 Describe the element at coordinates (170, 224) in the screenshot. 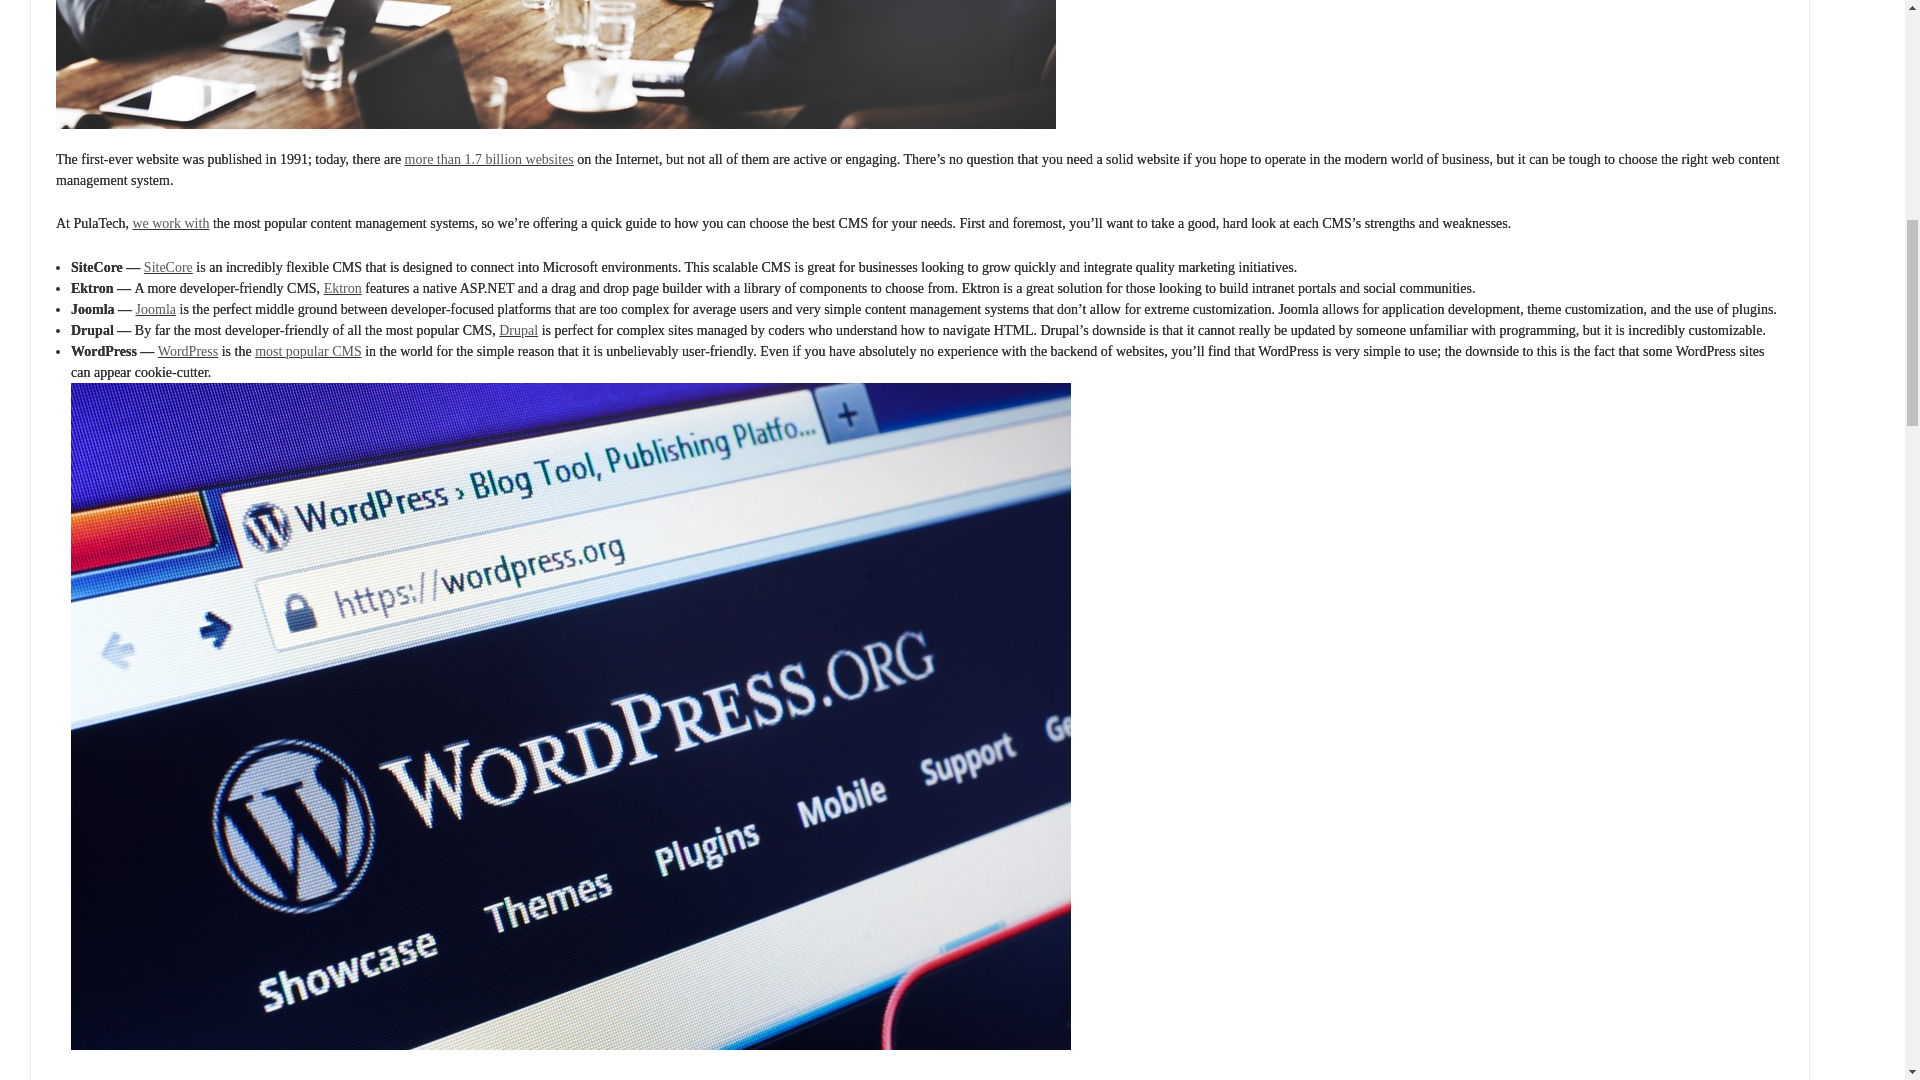

I see `we work with` at that location.